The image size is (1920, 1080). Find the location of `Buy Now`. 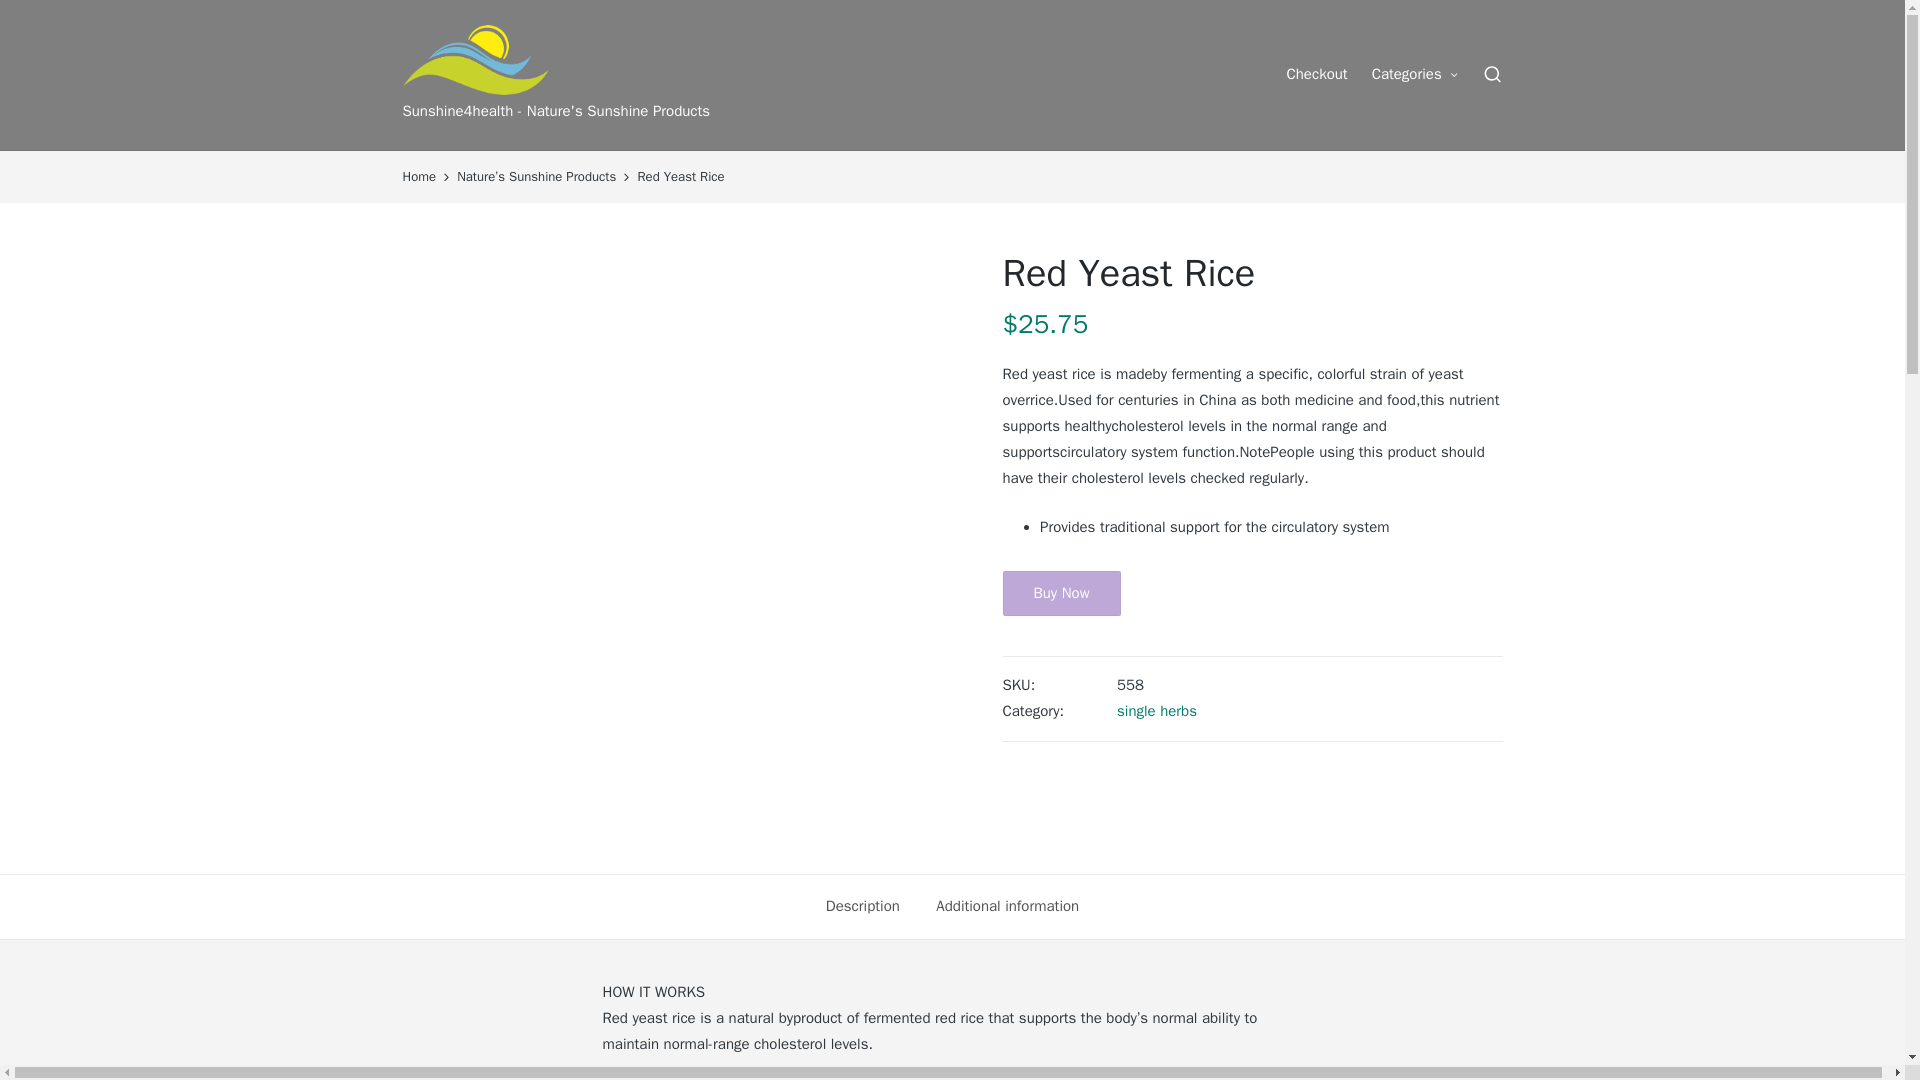

Buy Now is located at coordinates (1060, 593).